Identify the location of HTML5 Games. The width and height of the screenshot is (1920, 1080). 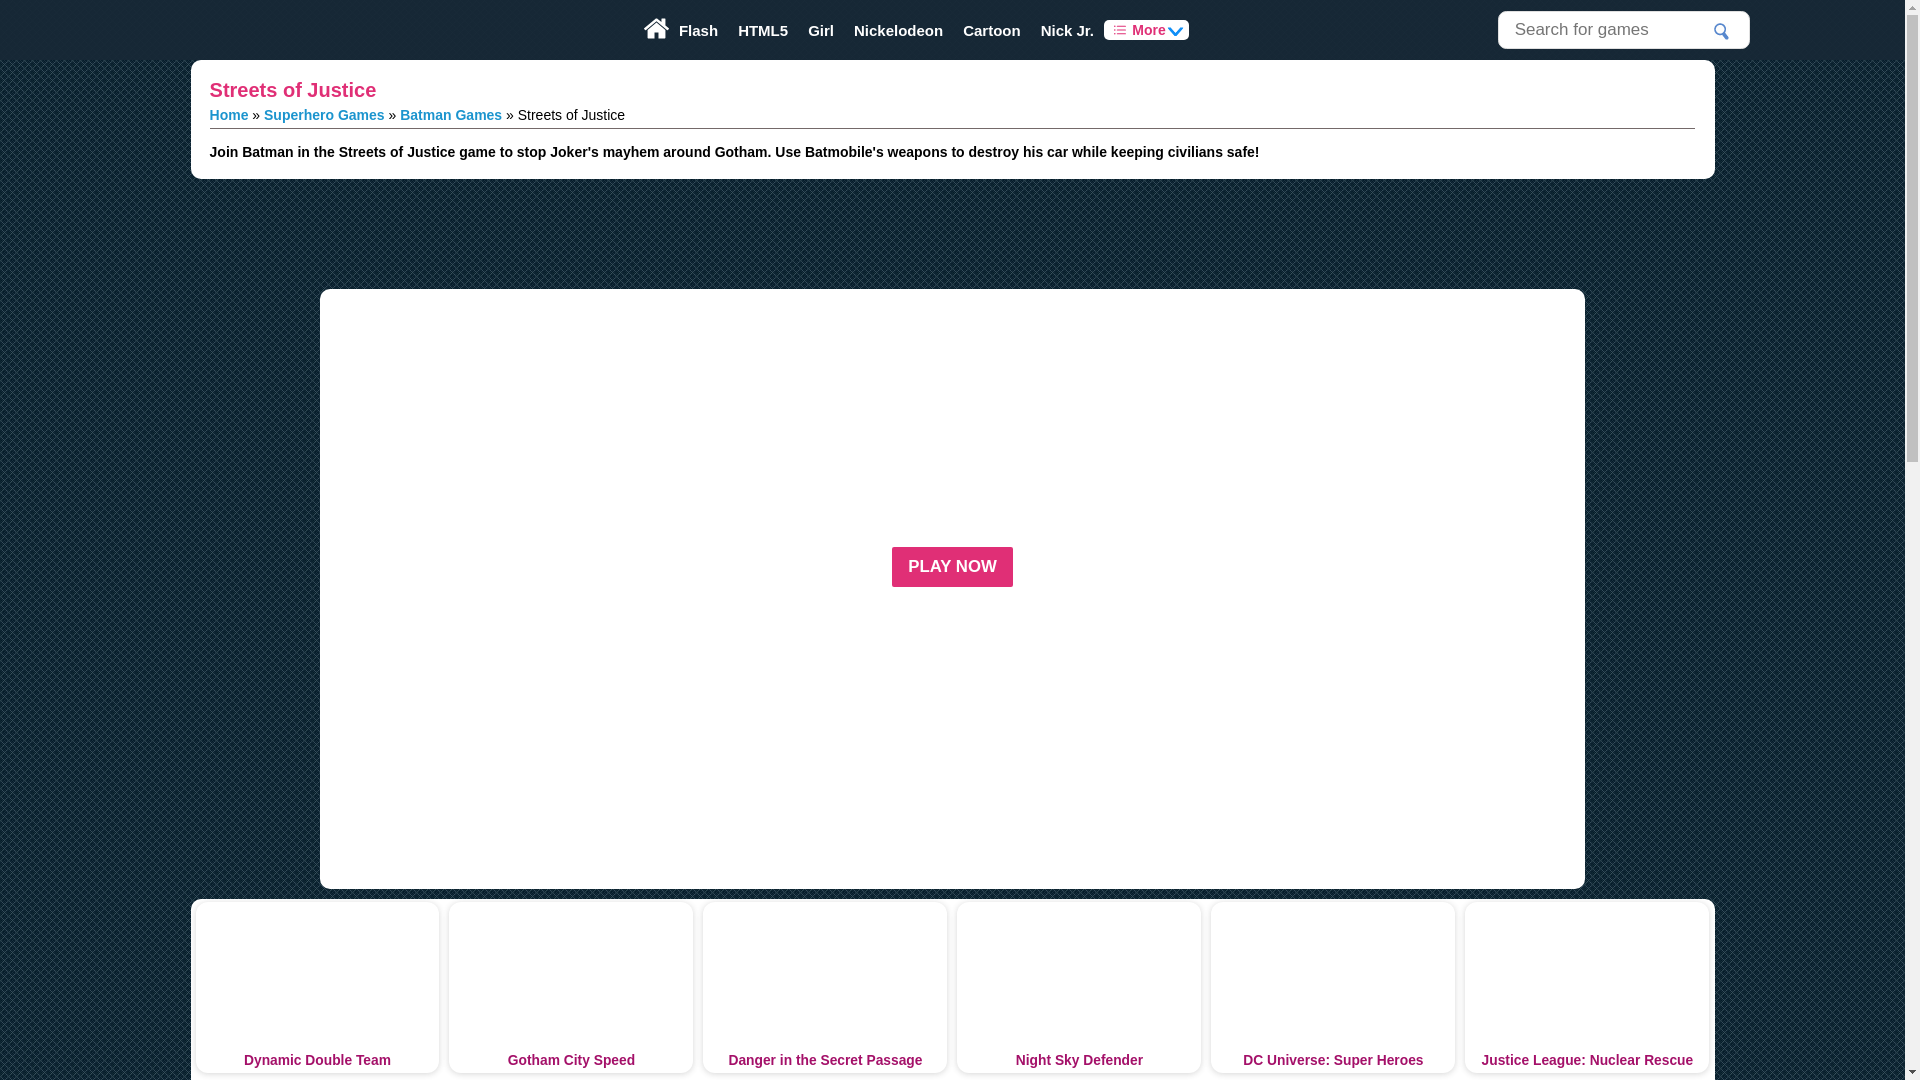
(762, 30).